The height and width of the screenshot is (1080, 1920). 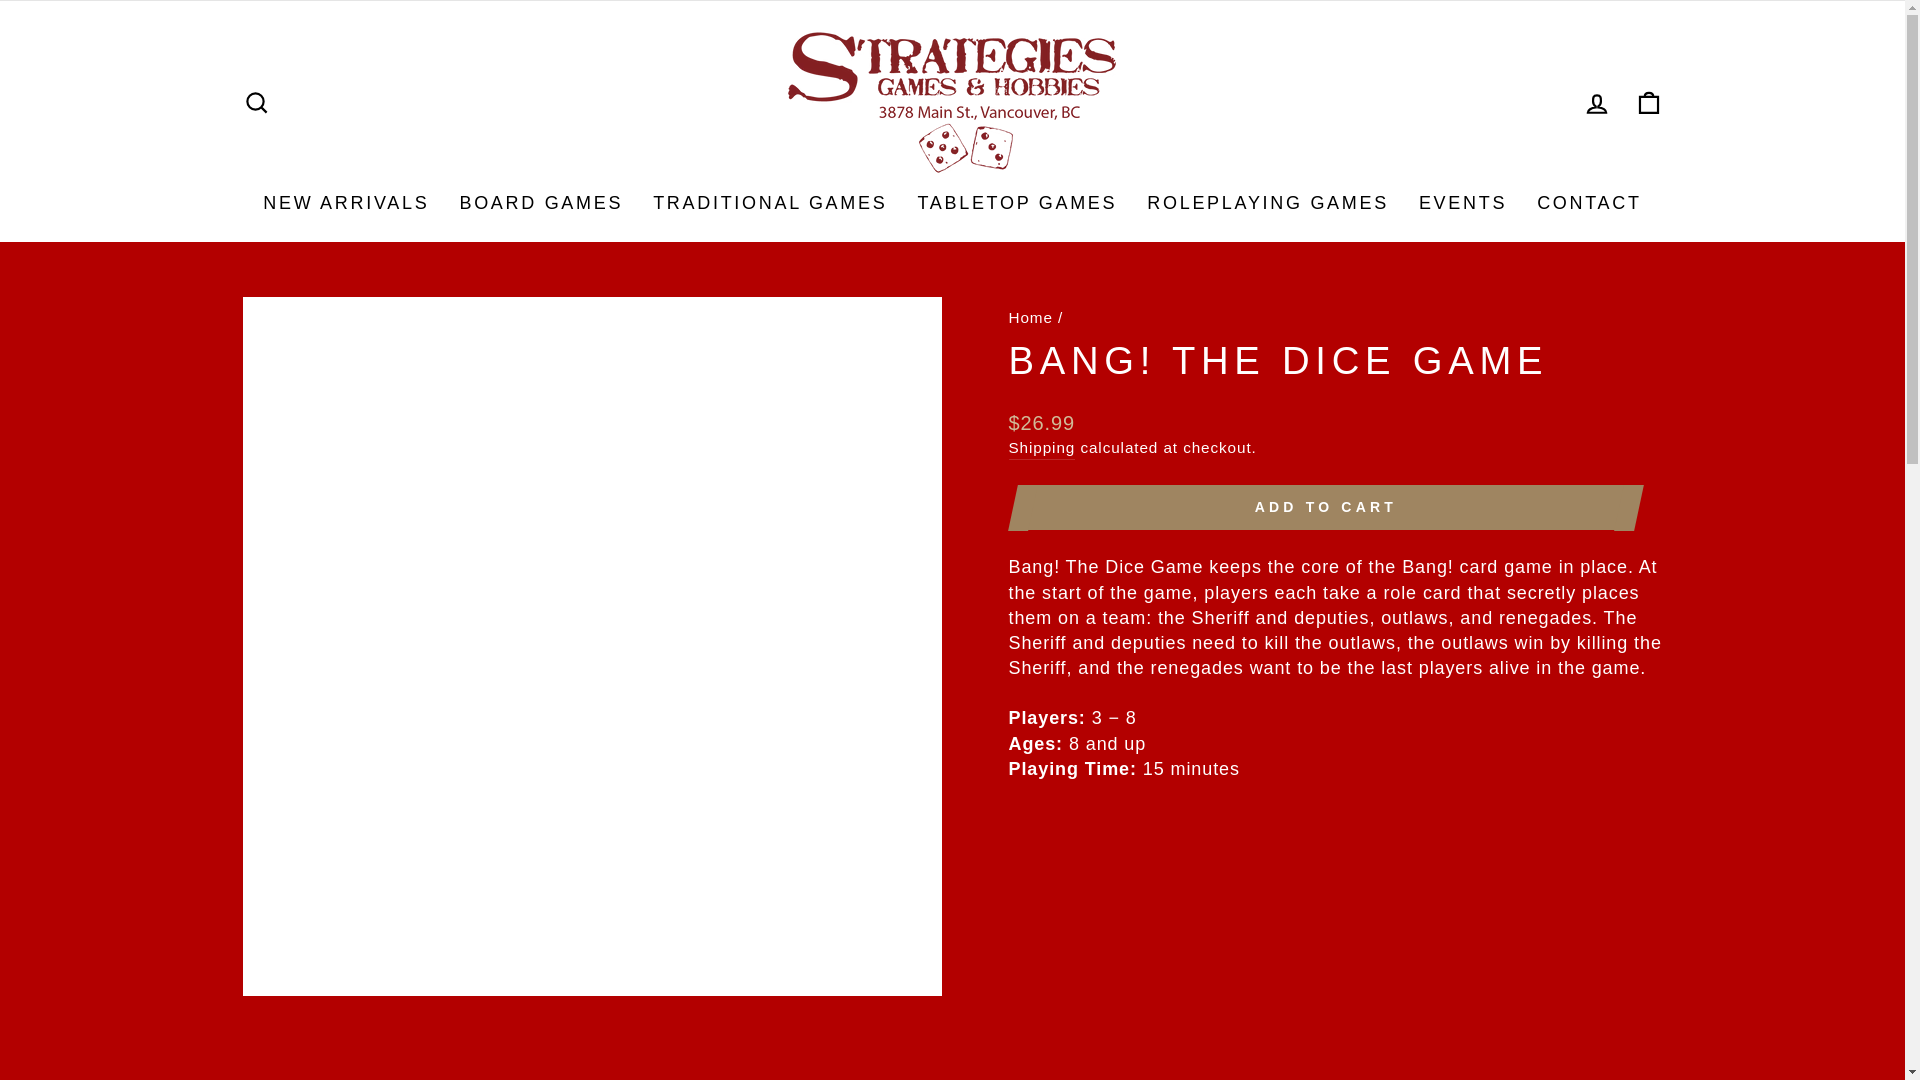 What do you see at coordinates (256, 104) in the screenshot?
I see `SEARCH` at bounding box center [256, 104].